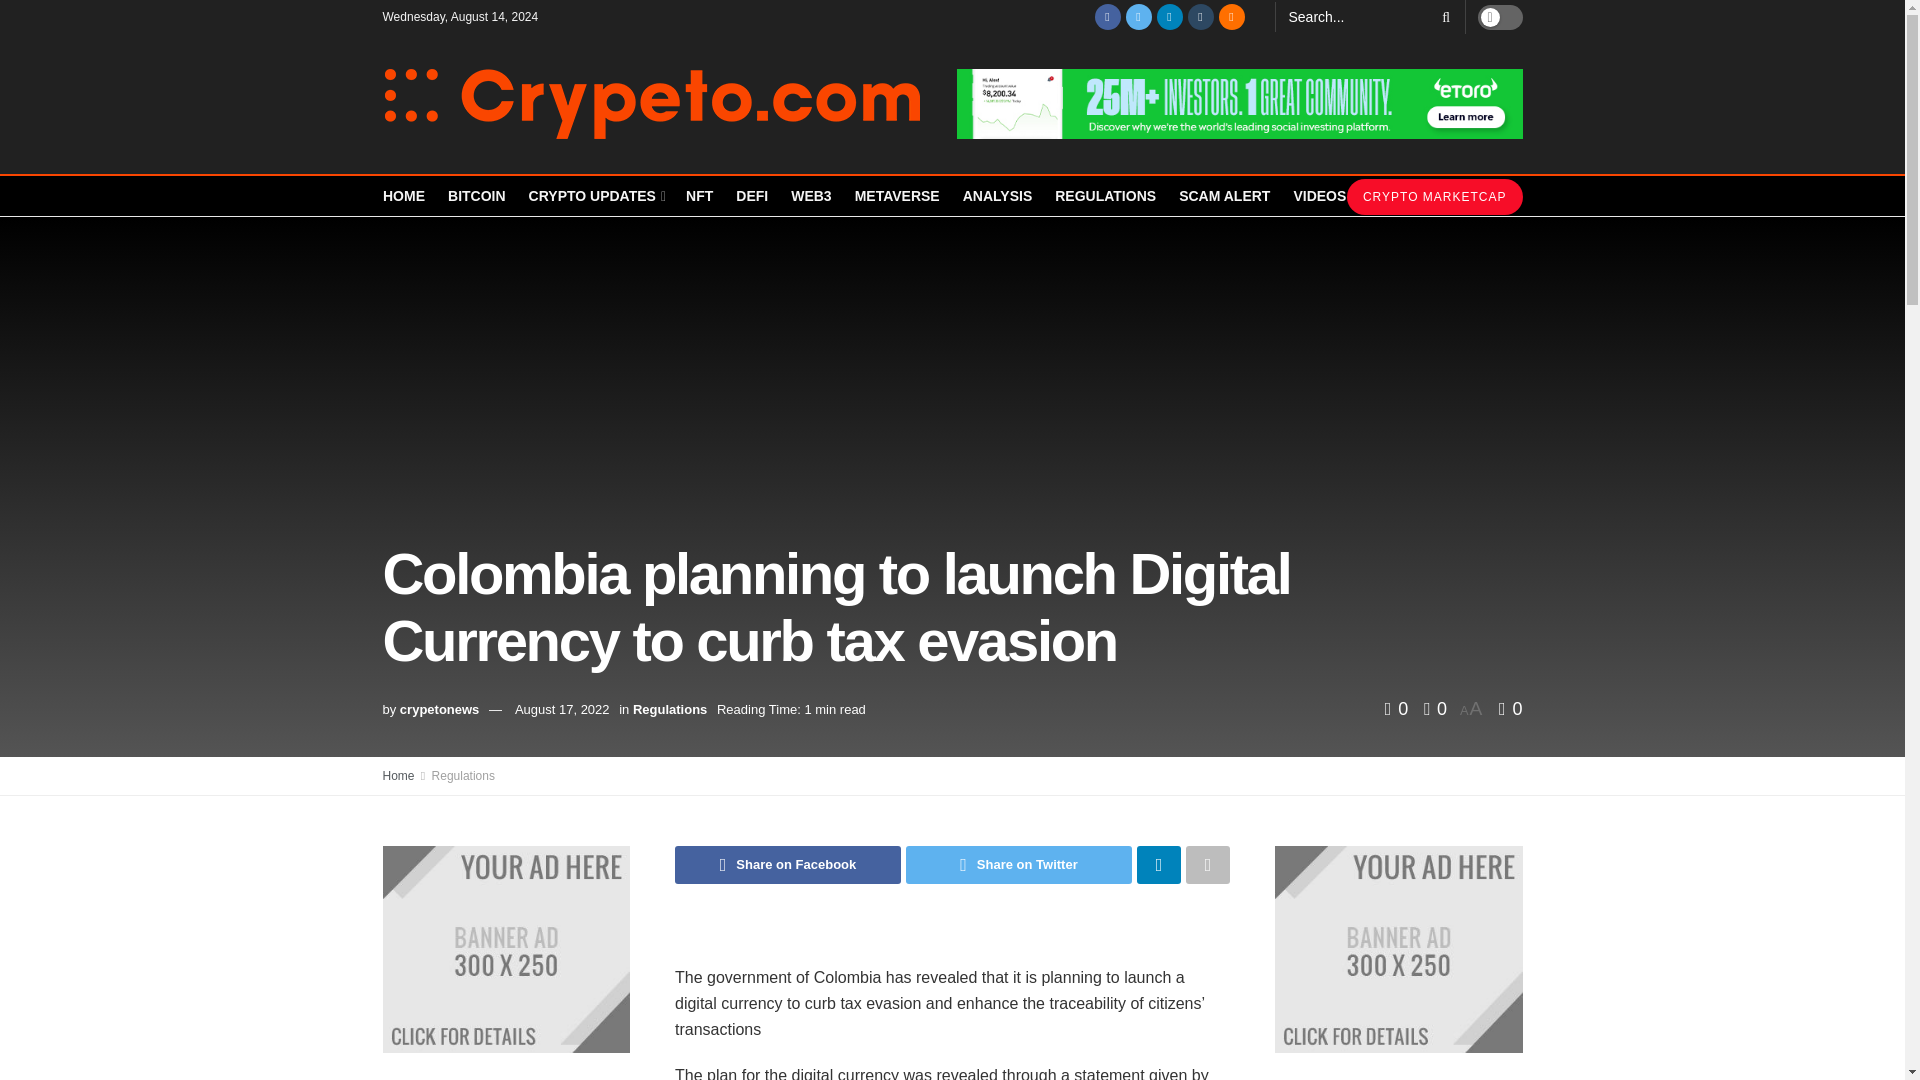  What do you see at coordinates (596, 196) in the screenshot?
I see `CRYPTO UPDATES` at bounding box center [596, 196].